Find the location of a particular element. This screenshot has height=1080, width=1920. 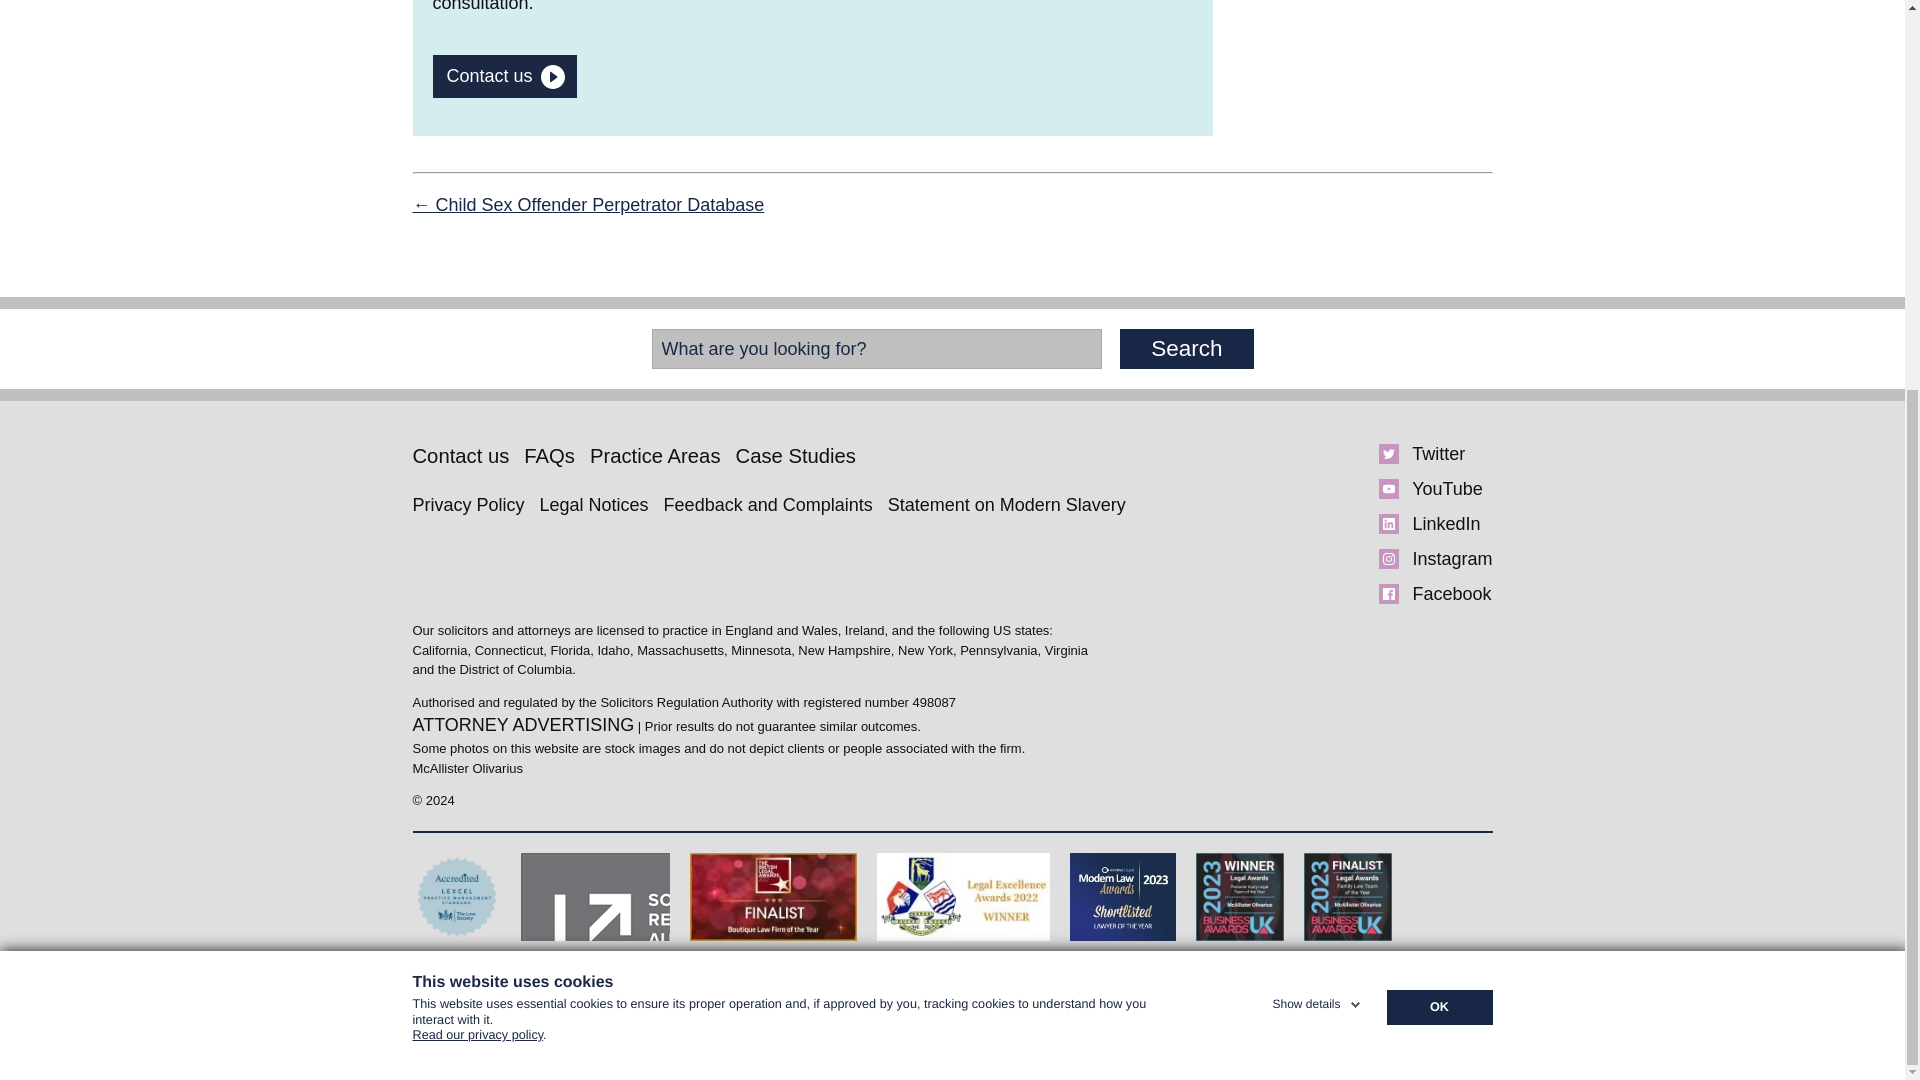

Show details is located at coordinates (1317, 401).